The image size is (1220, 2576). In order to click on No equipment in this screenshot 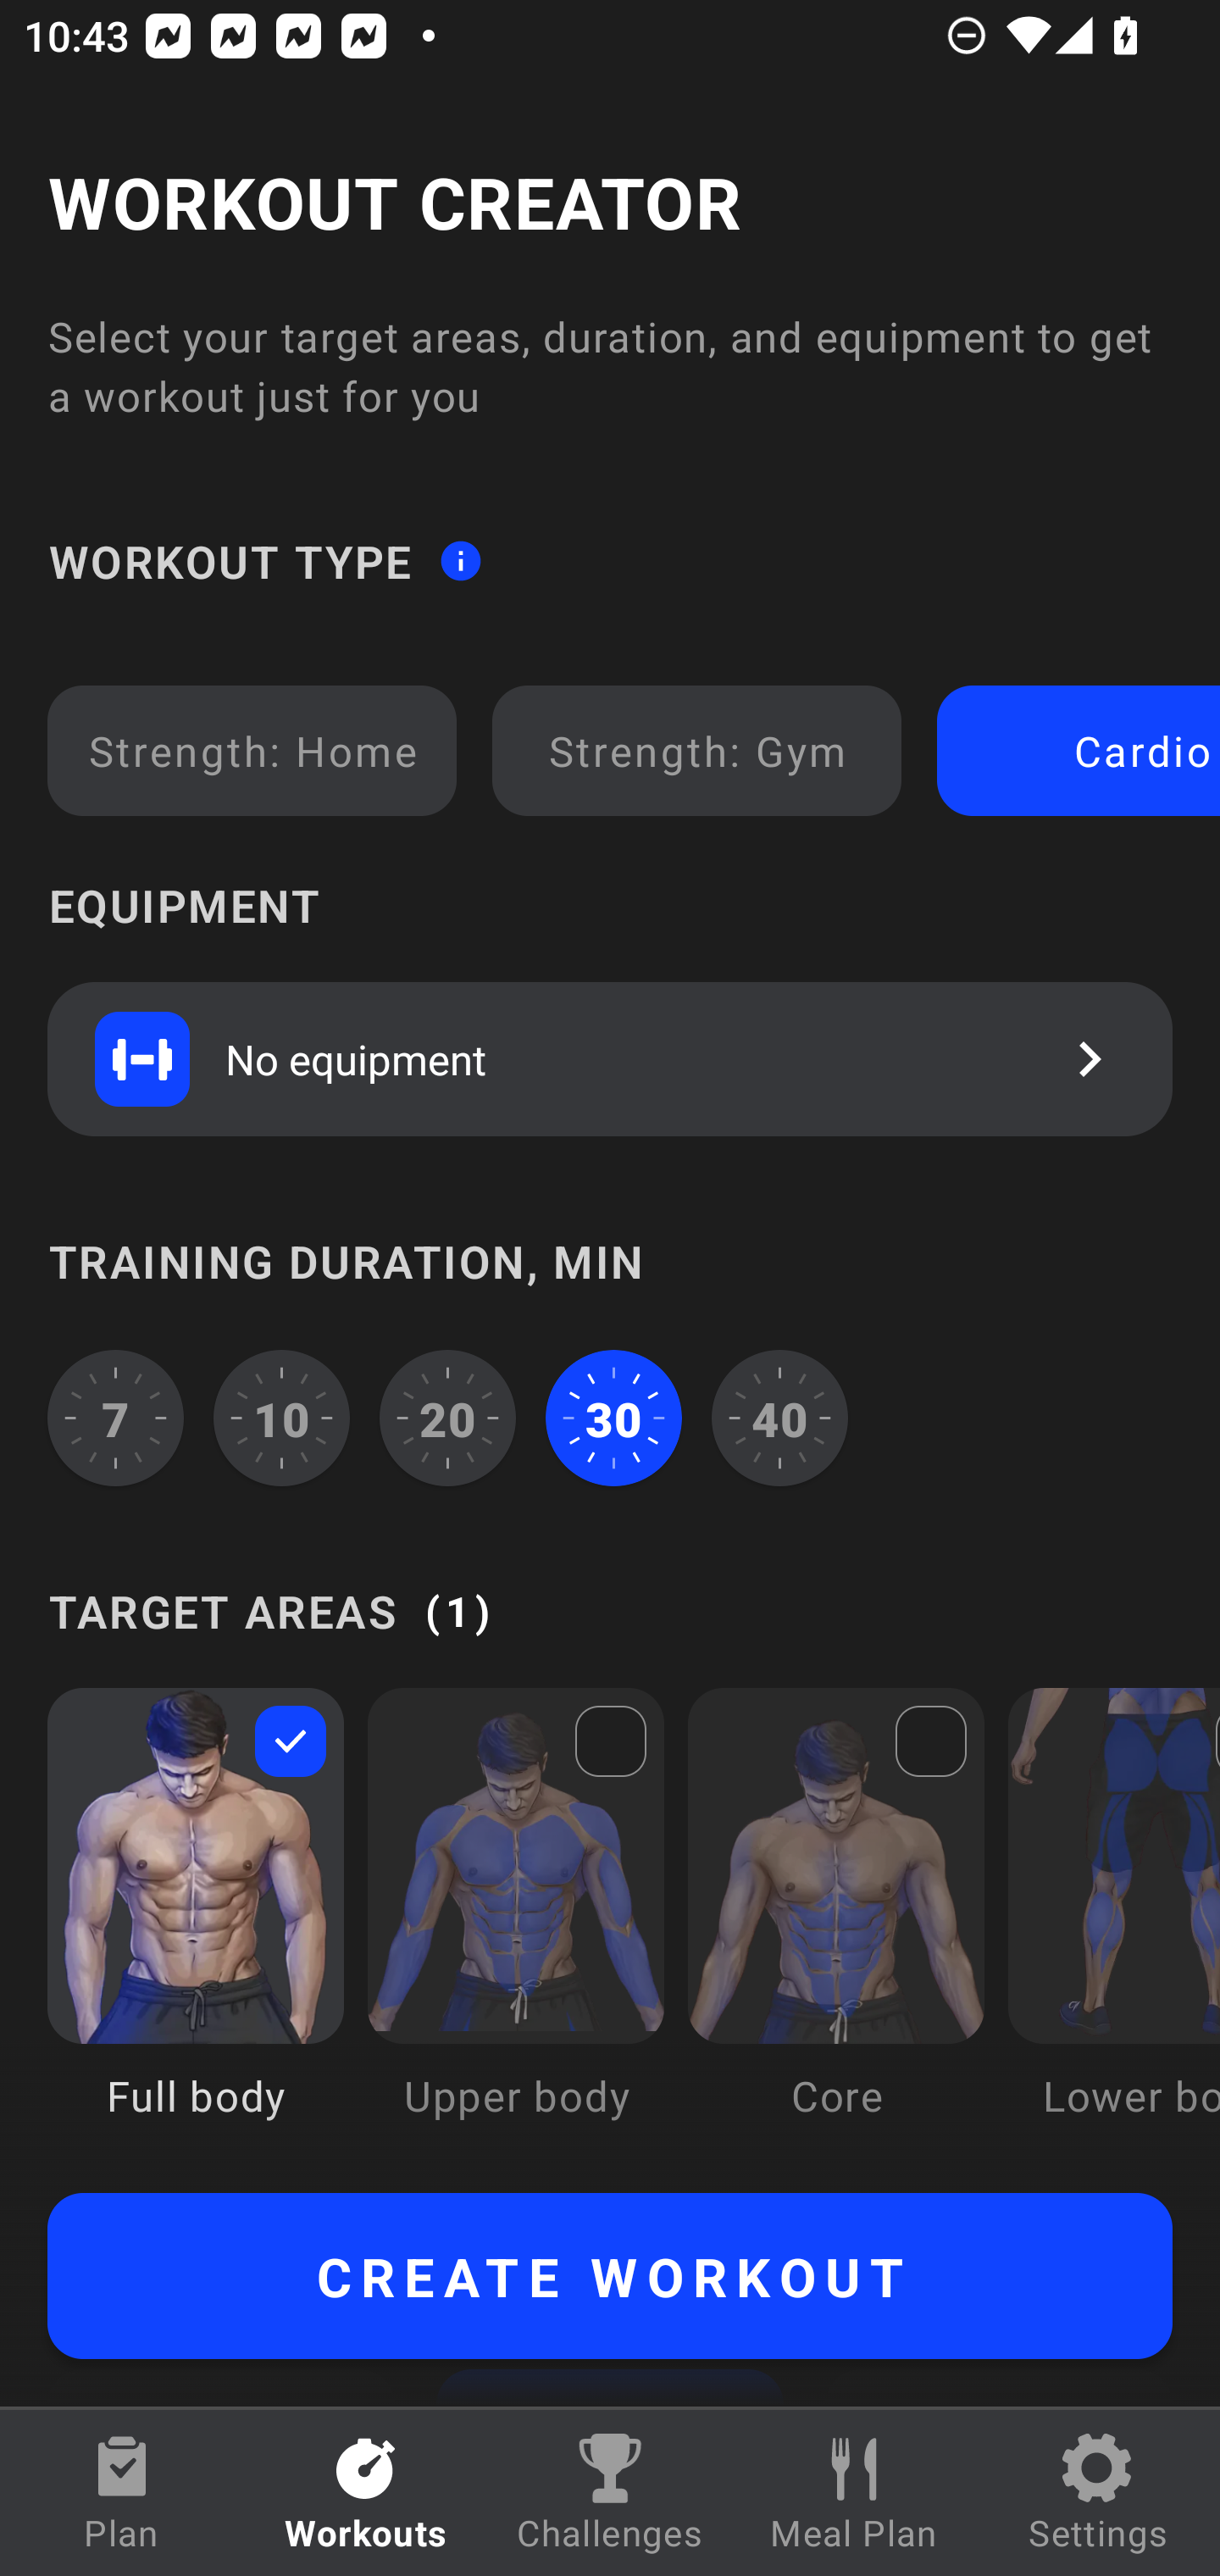, I will do `click(610, 1058)`.